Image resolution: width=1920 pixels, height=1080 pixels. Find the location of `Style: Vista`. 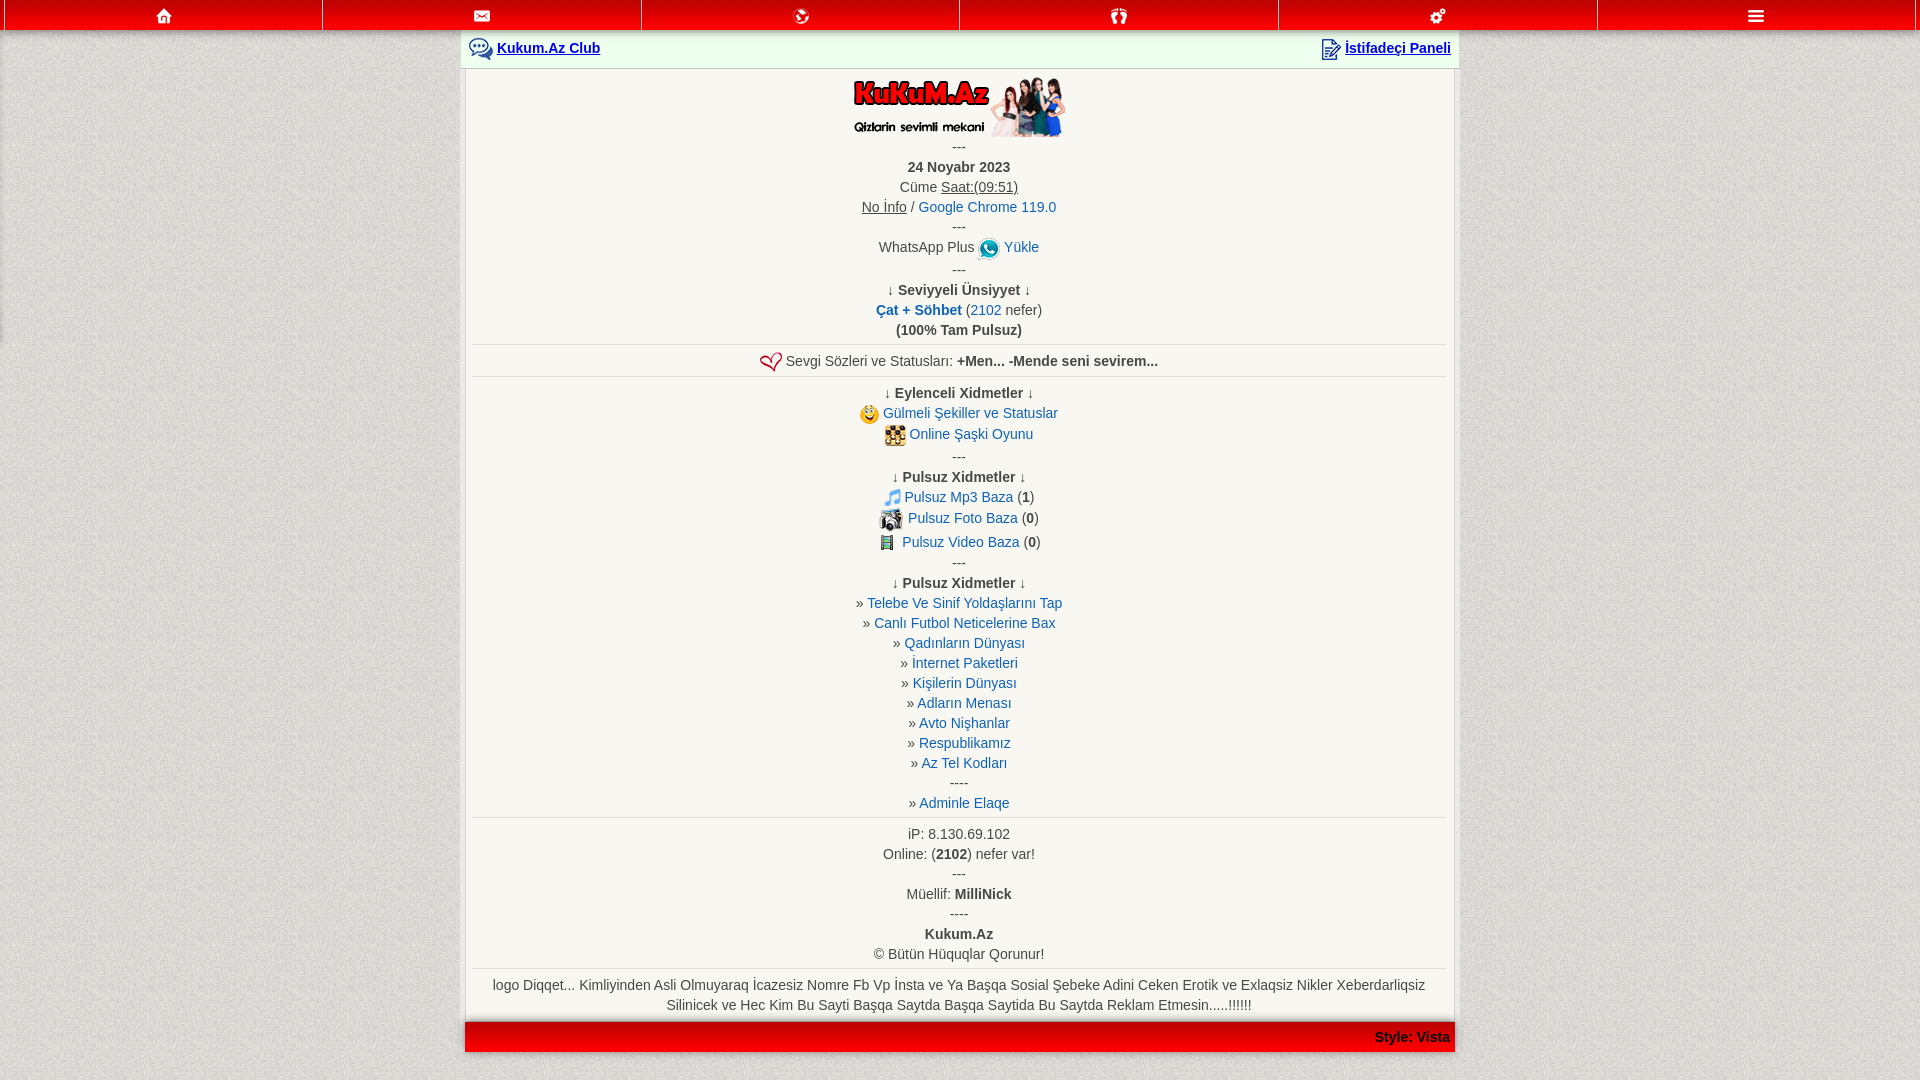

Style: Vista is located at coordinates (1412, 1037).